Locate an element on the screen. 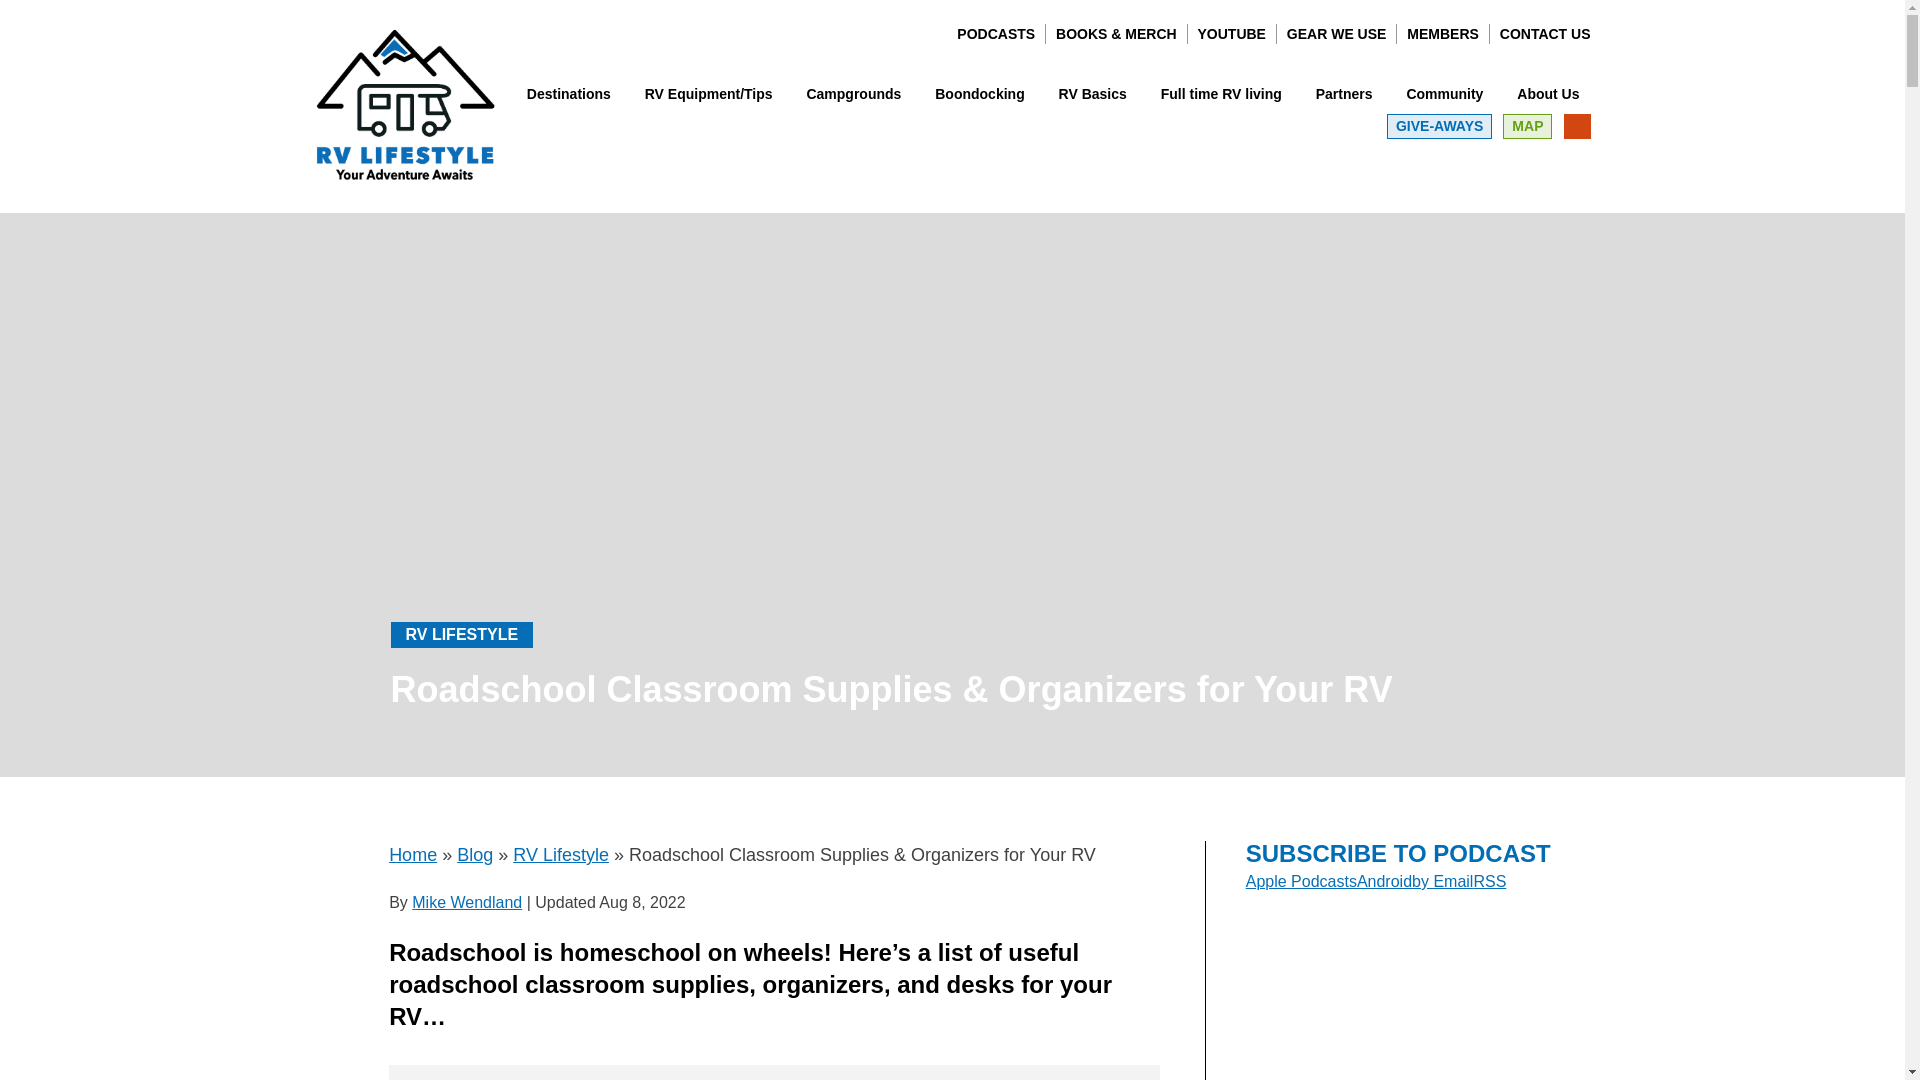 This screenshot has width=1920, height=1080. GEAR WE USE is located at coordinates (1336, 34).